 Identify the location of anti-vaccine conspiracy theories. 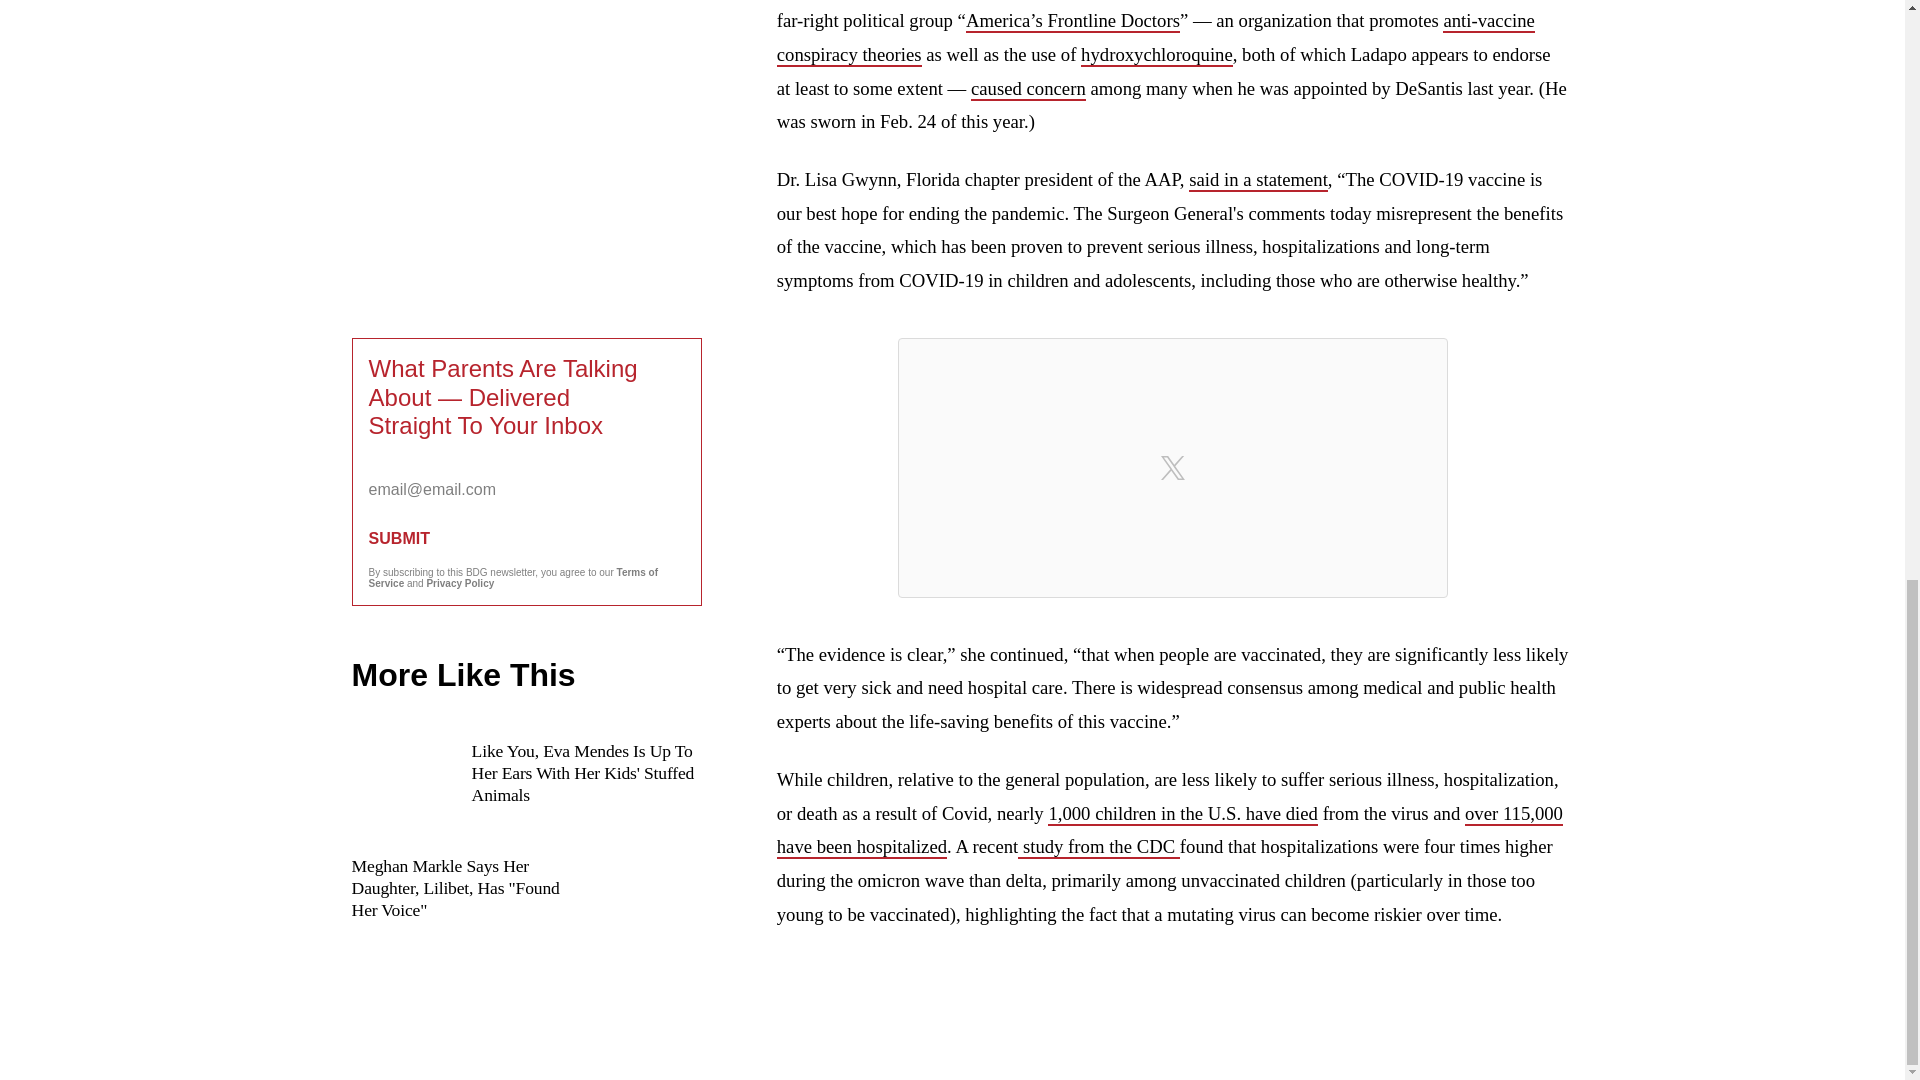
(1156, 38).